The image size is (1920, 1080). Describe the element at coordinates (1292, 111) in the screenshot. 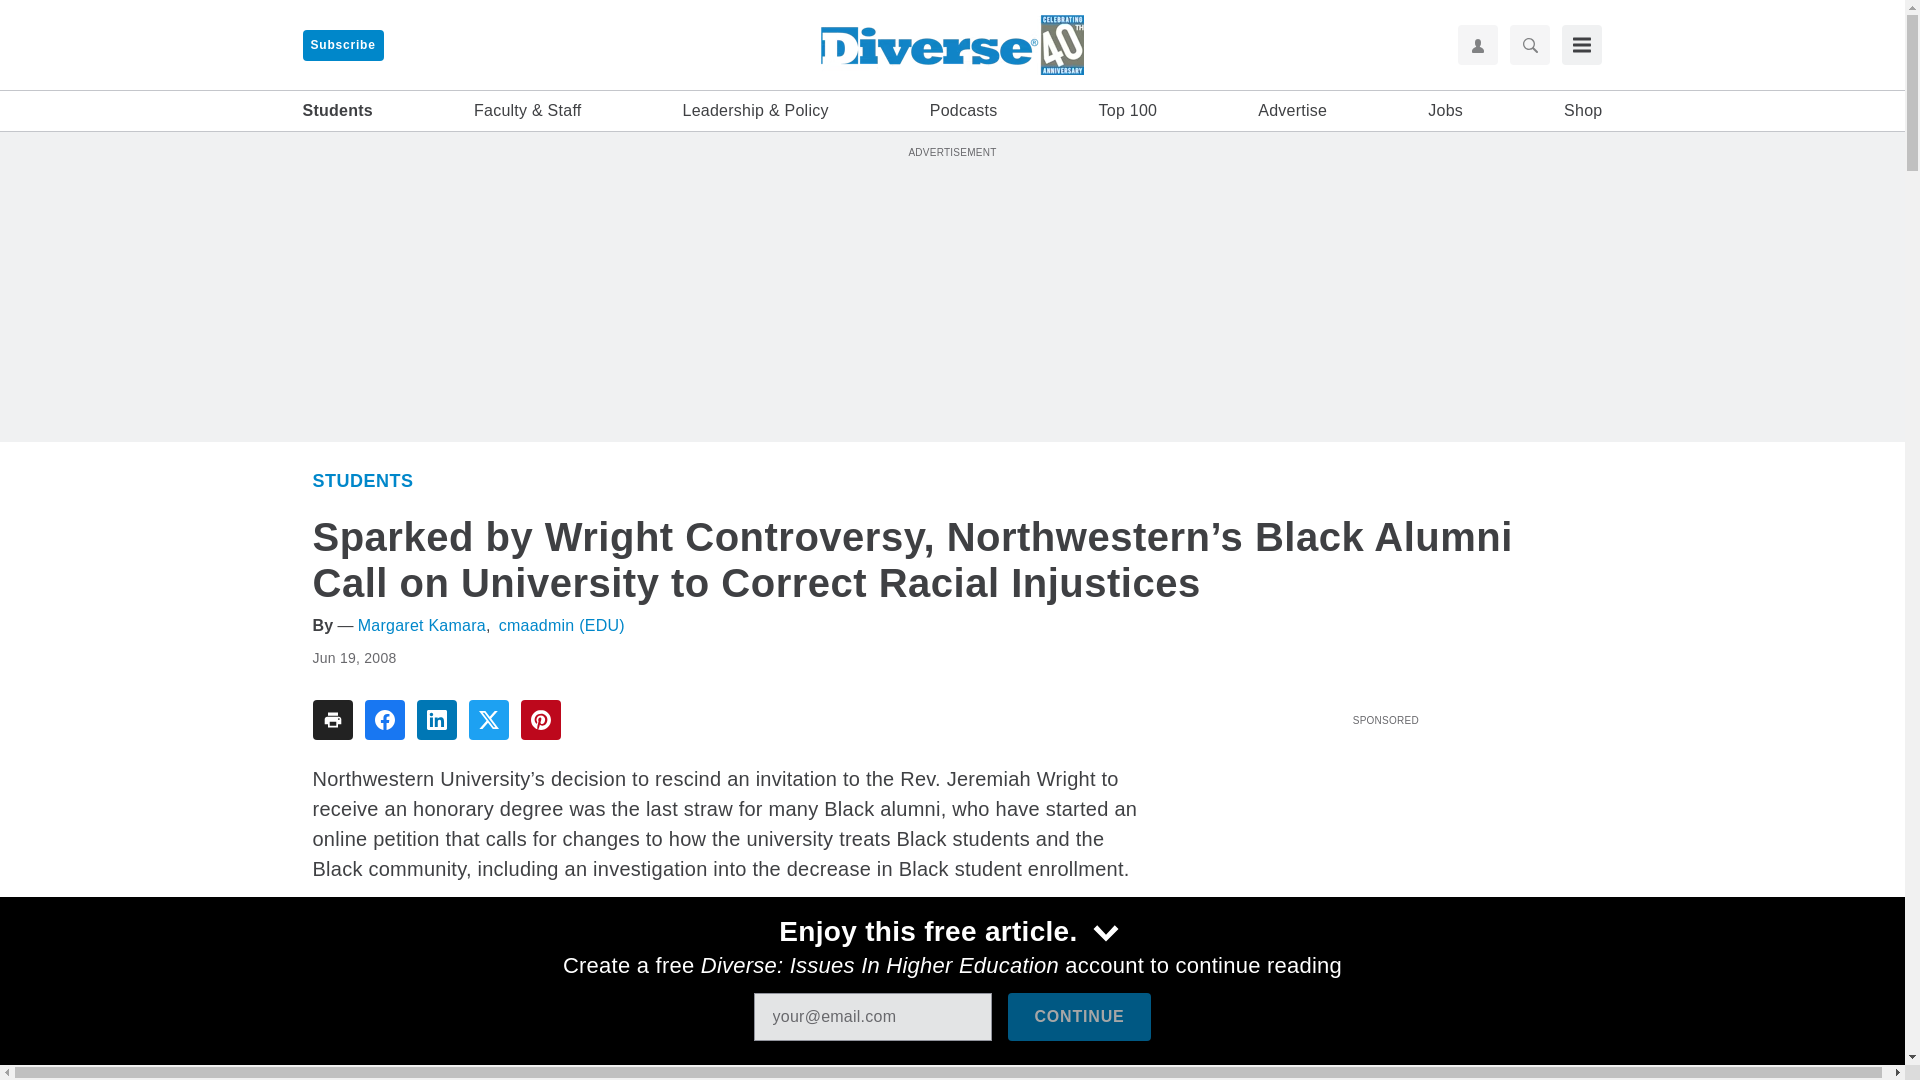

I see `Advertise` at that location.